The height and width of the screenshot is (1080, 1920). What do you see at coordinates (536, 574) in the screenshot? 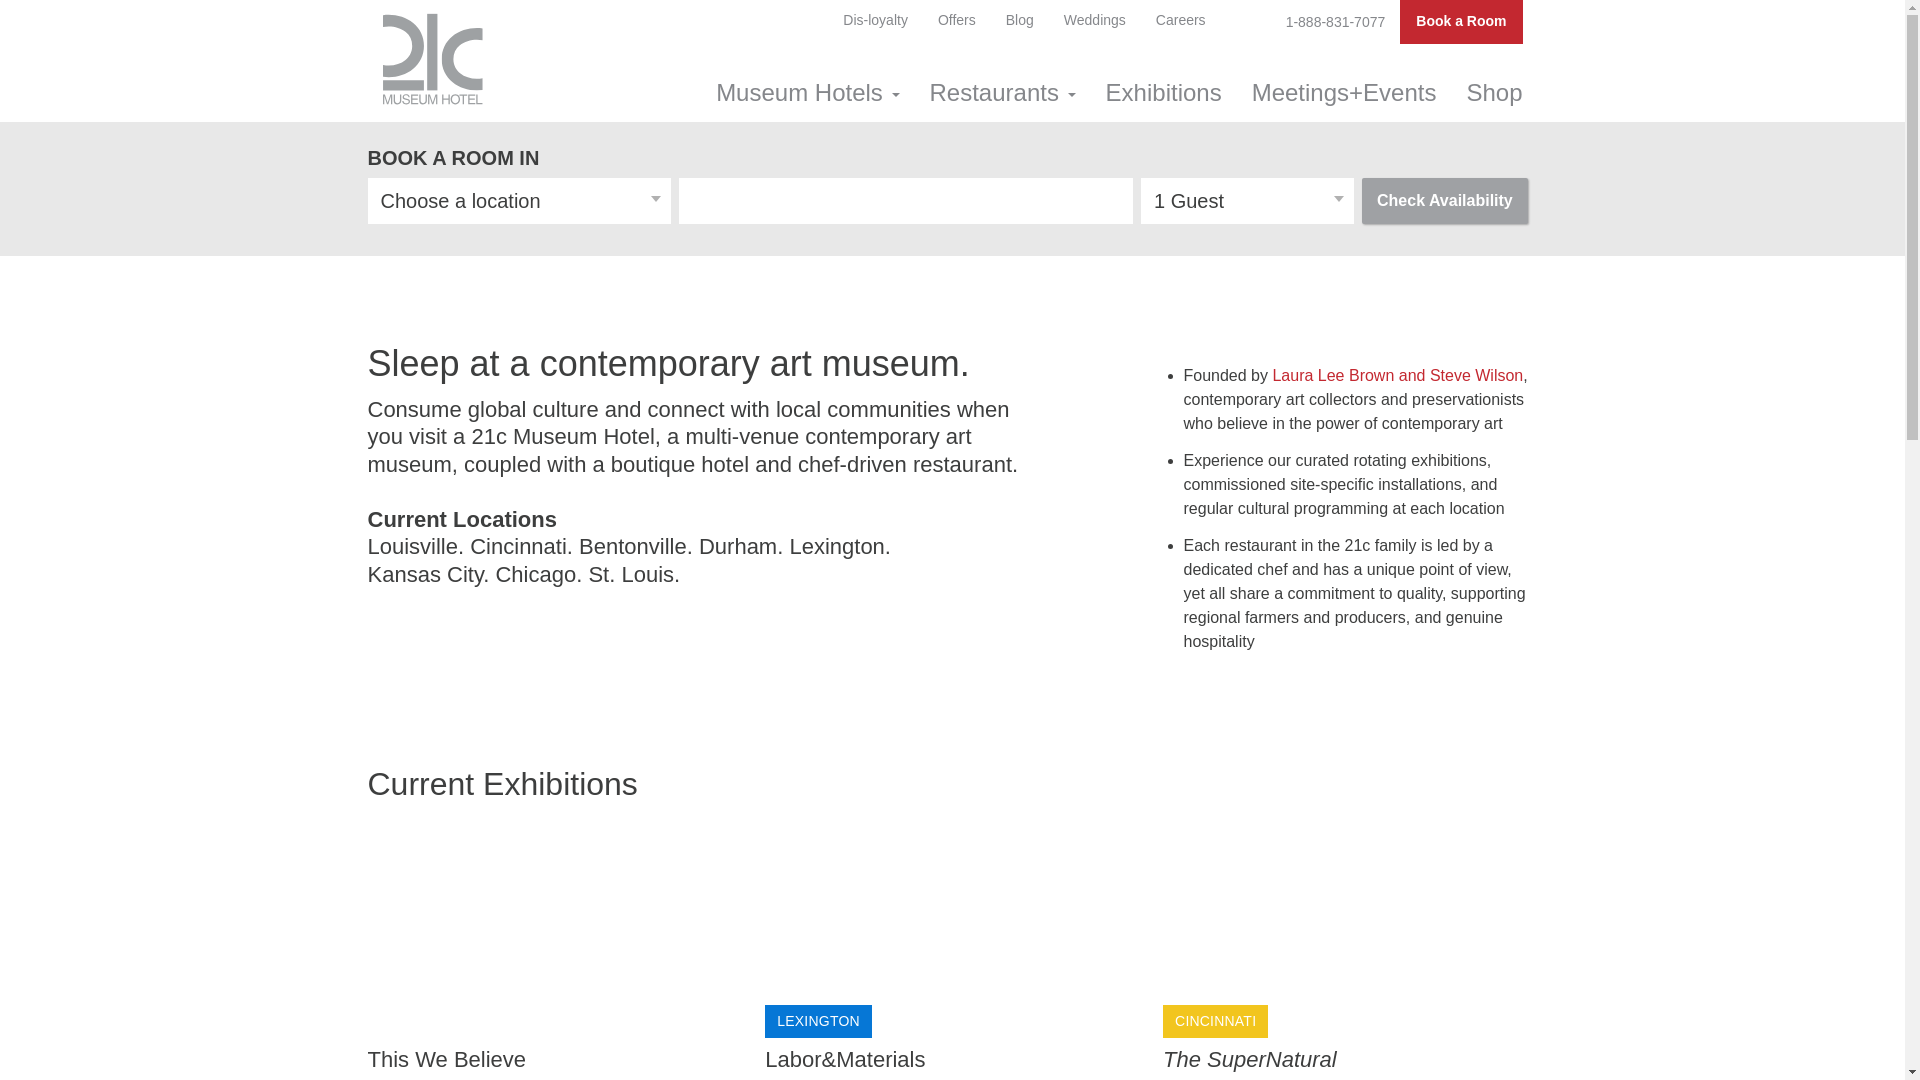
I see `Chicago` at bounding box center [536, 574].